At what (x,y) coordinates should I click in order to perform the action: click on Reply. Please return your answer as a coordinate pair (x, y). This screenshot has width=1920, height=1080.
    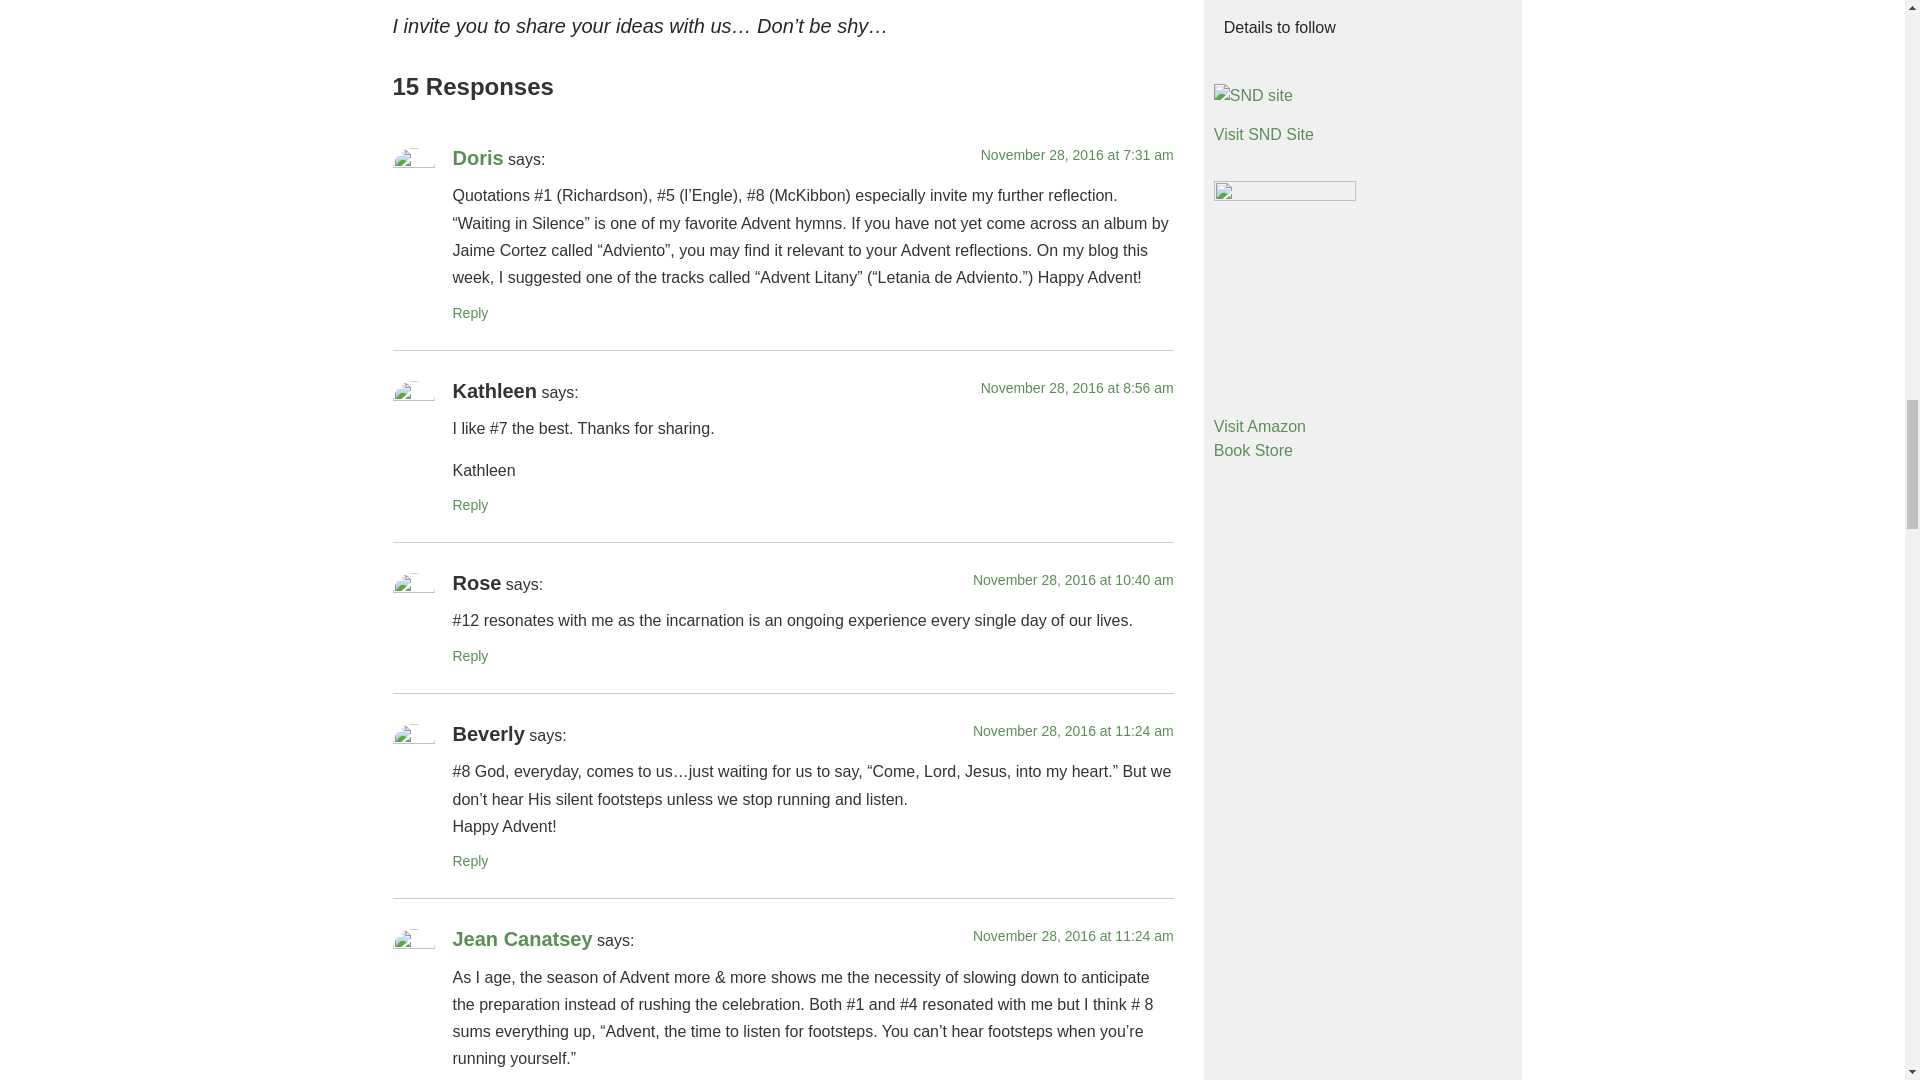
    Looking at the image, I should click on (469, 504).